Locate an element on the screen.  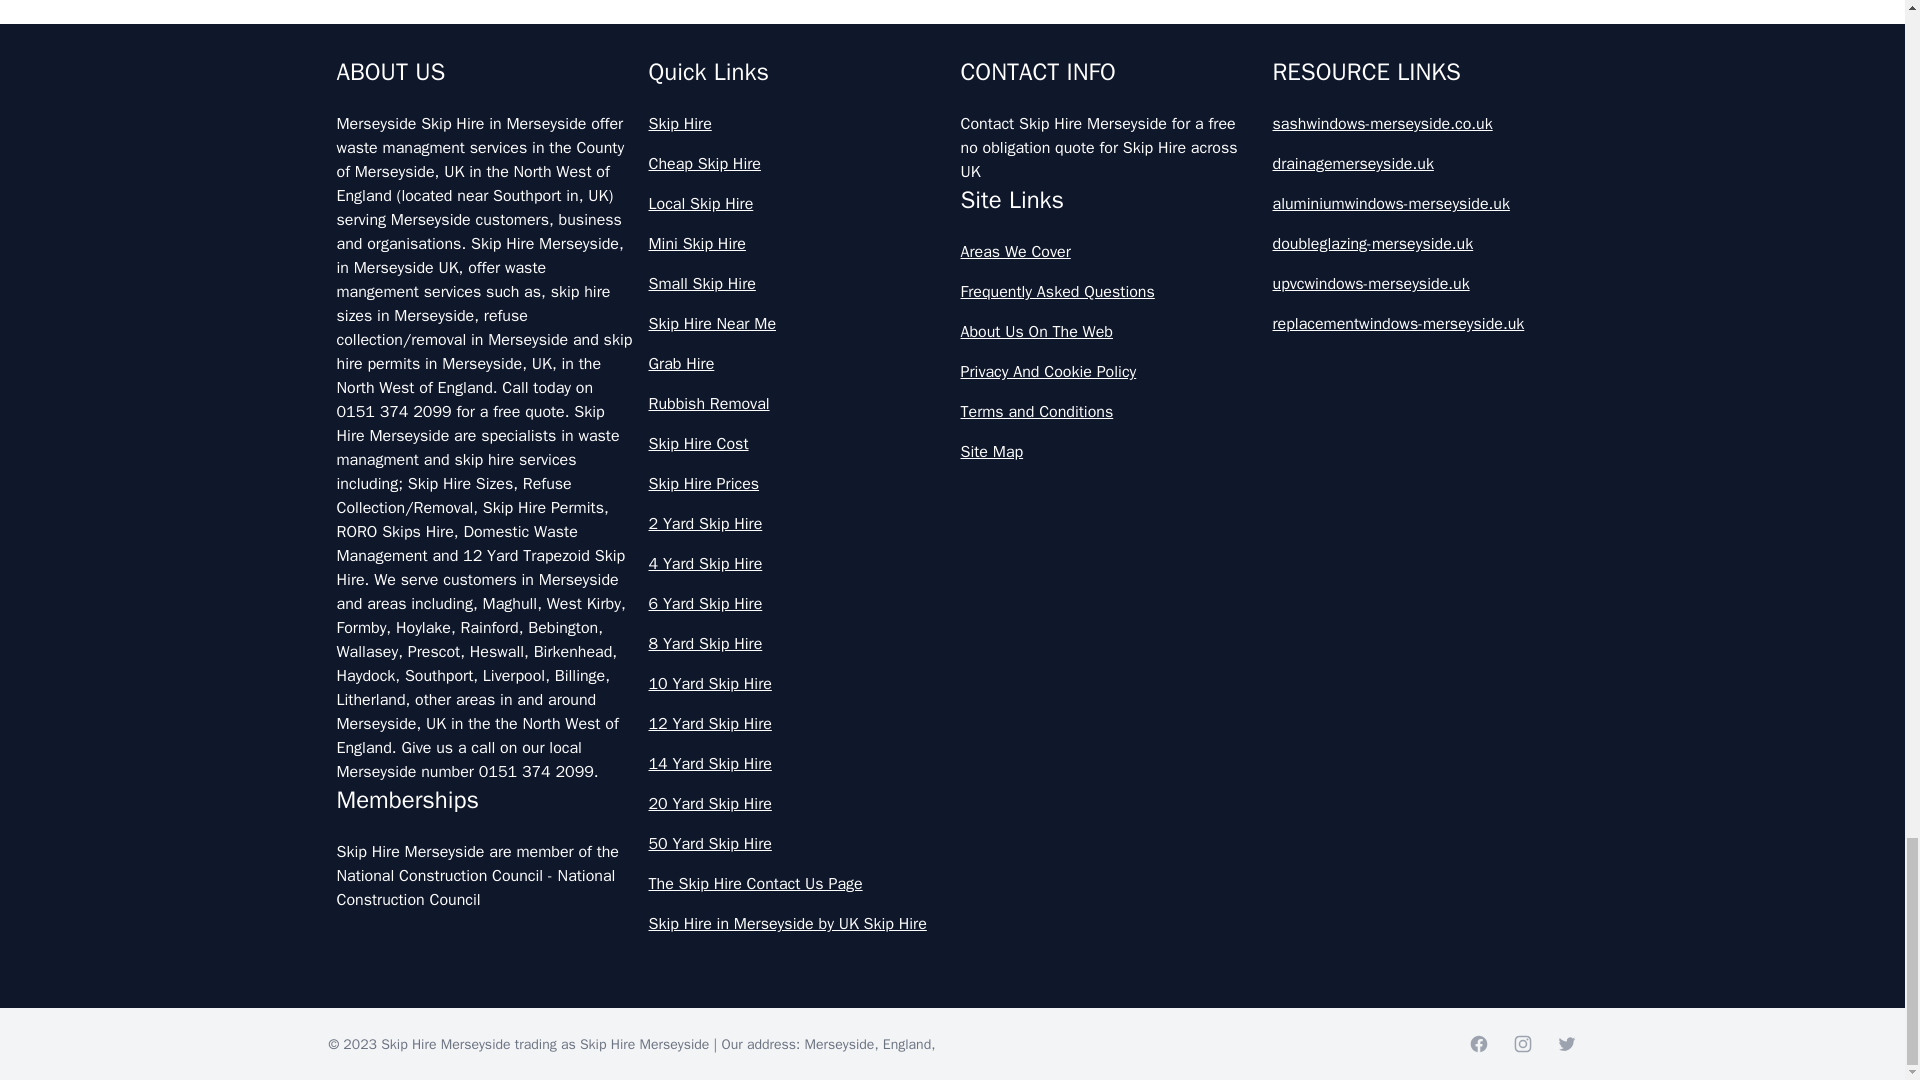
doubleglazing-merseyside.uk is located at coordinates (1420, 244).